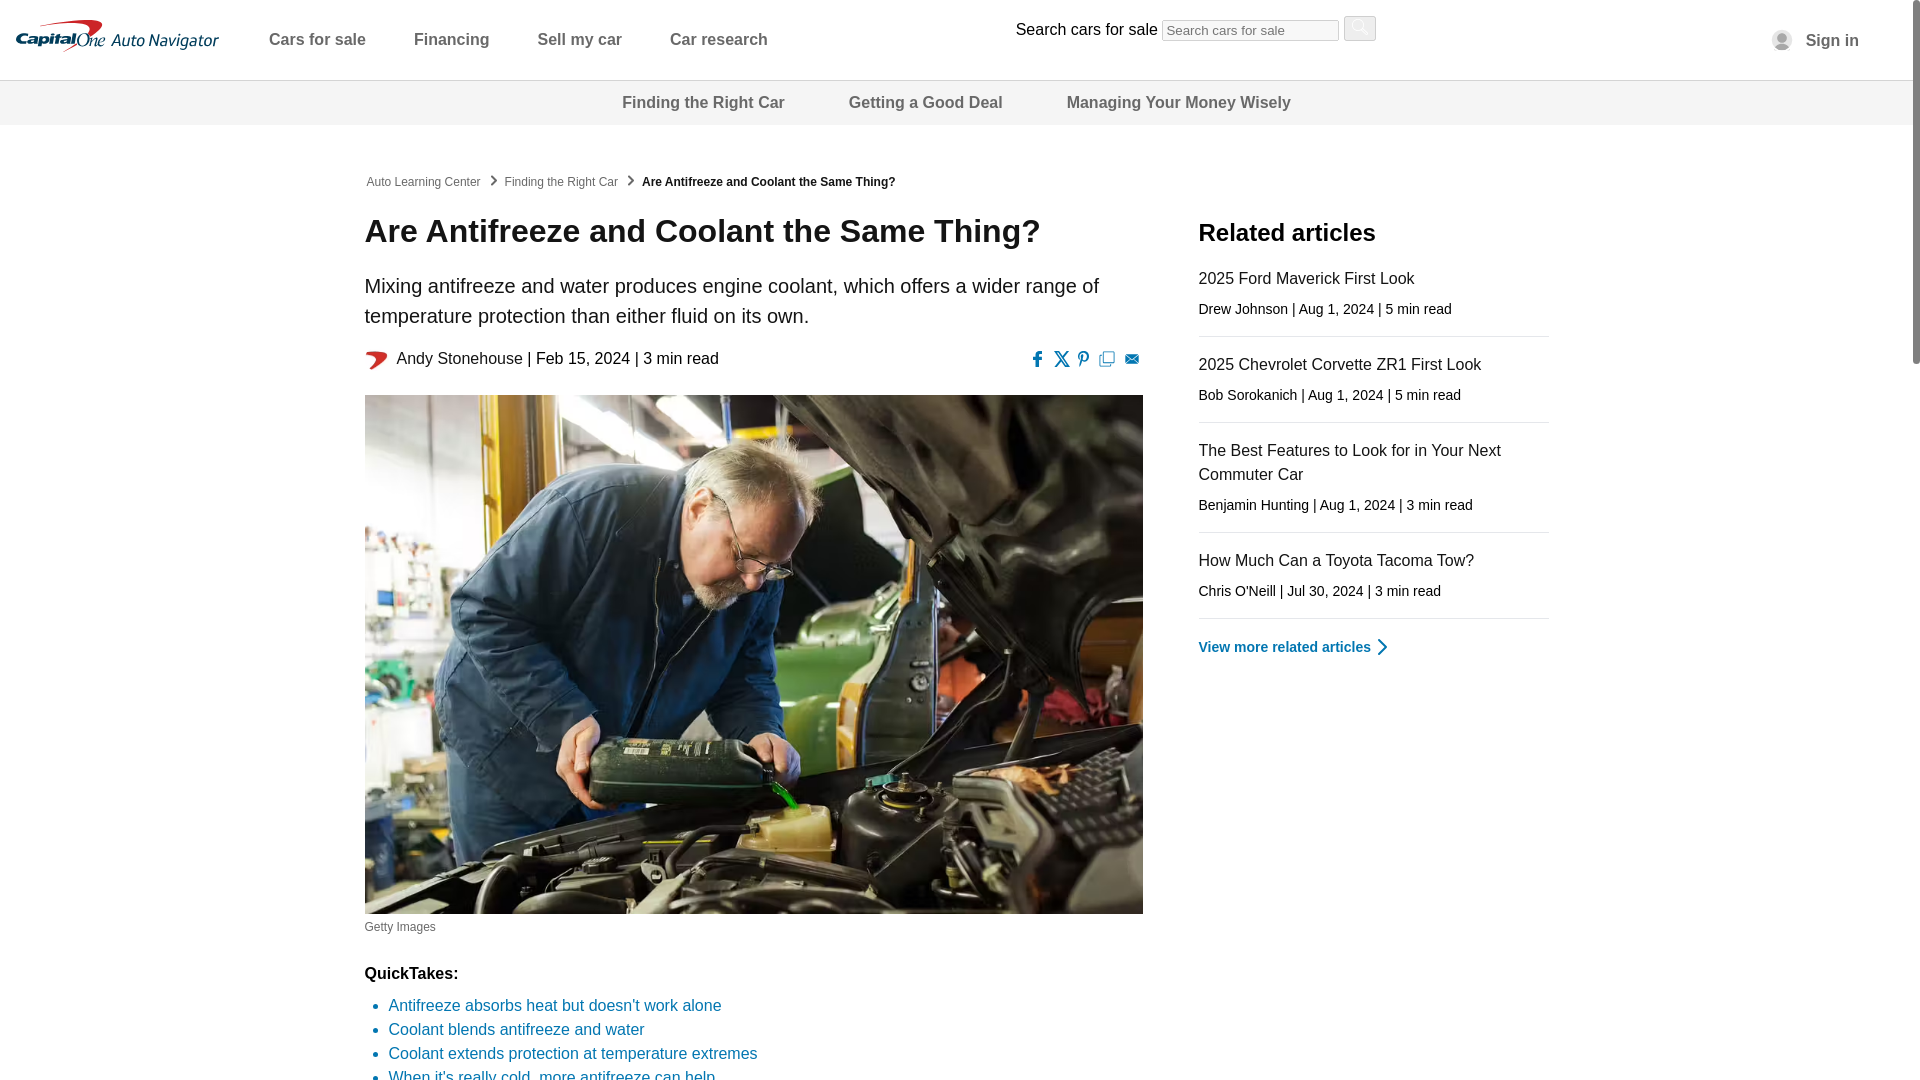 This screenshot has width=1920, height=1080. What do you see at coordinates (925, 102) in the screenshot?
I see `Getting a Good Deal` at bounding box center [925, 102].